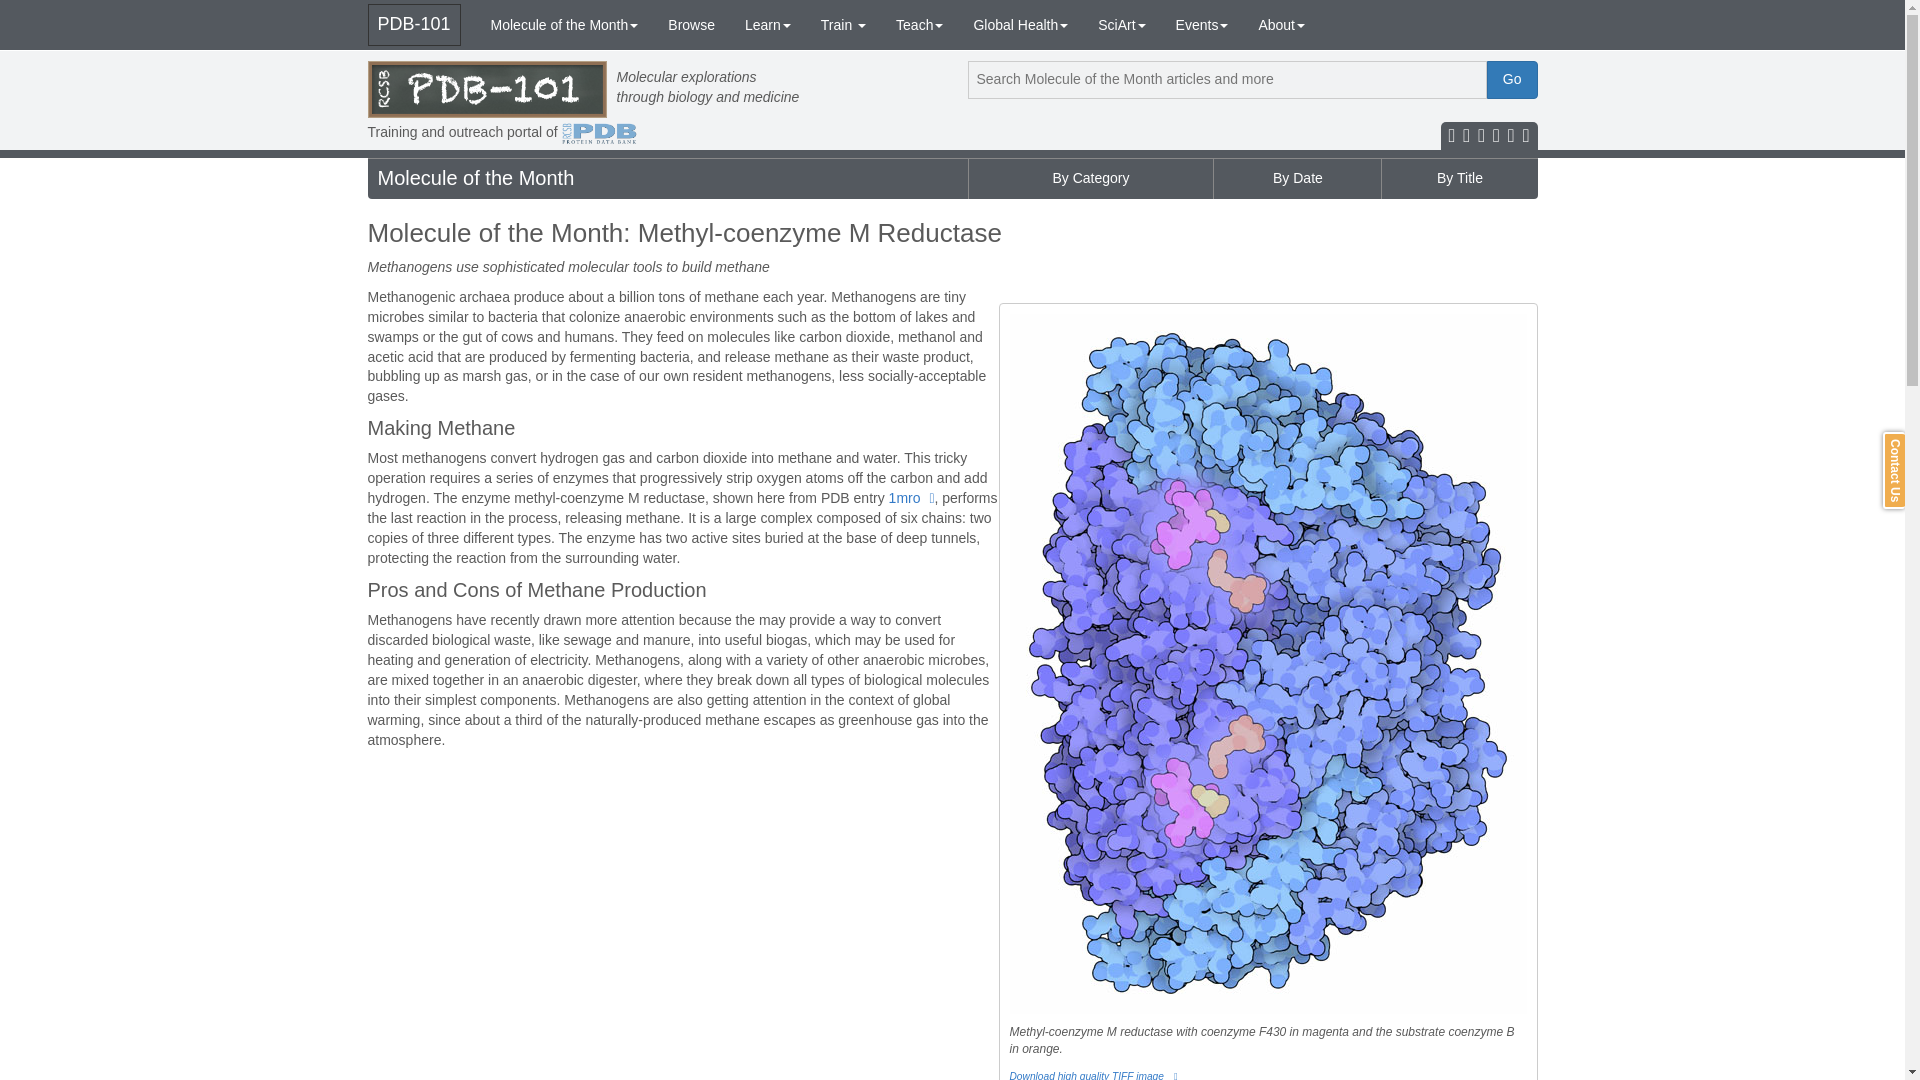 This screenshot has width=1920, height=1080. I want to click on Browse, so click(690, 24).